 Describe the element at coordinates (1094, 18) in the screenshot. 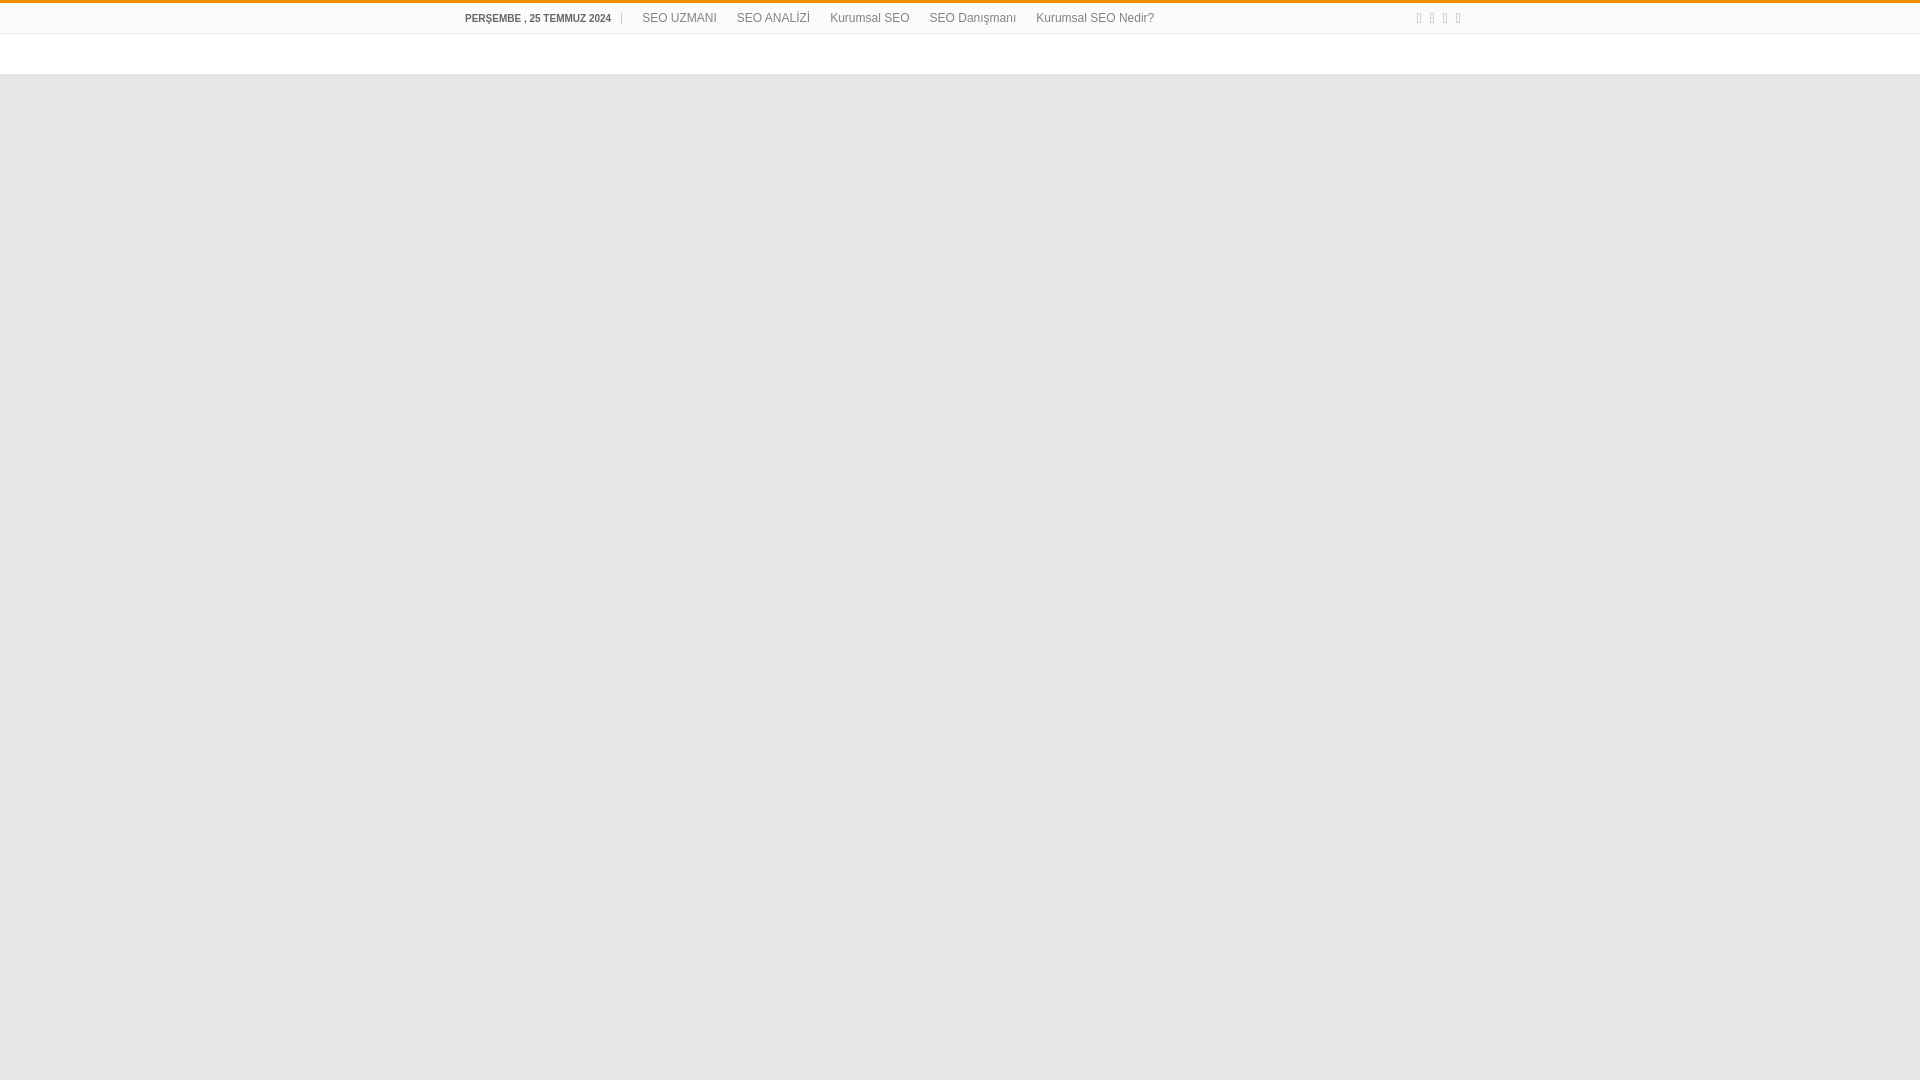

I see `Kurumsal SEO Nedir?` at that location.